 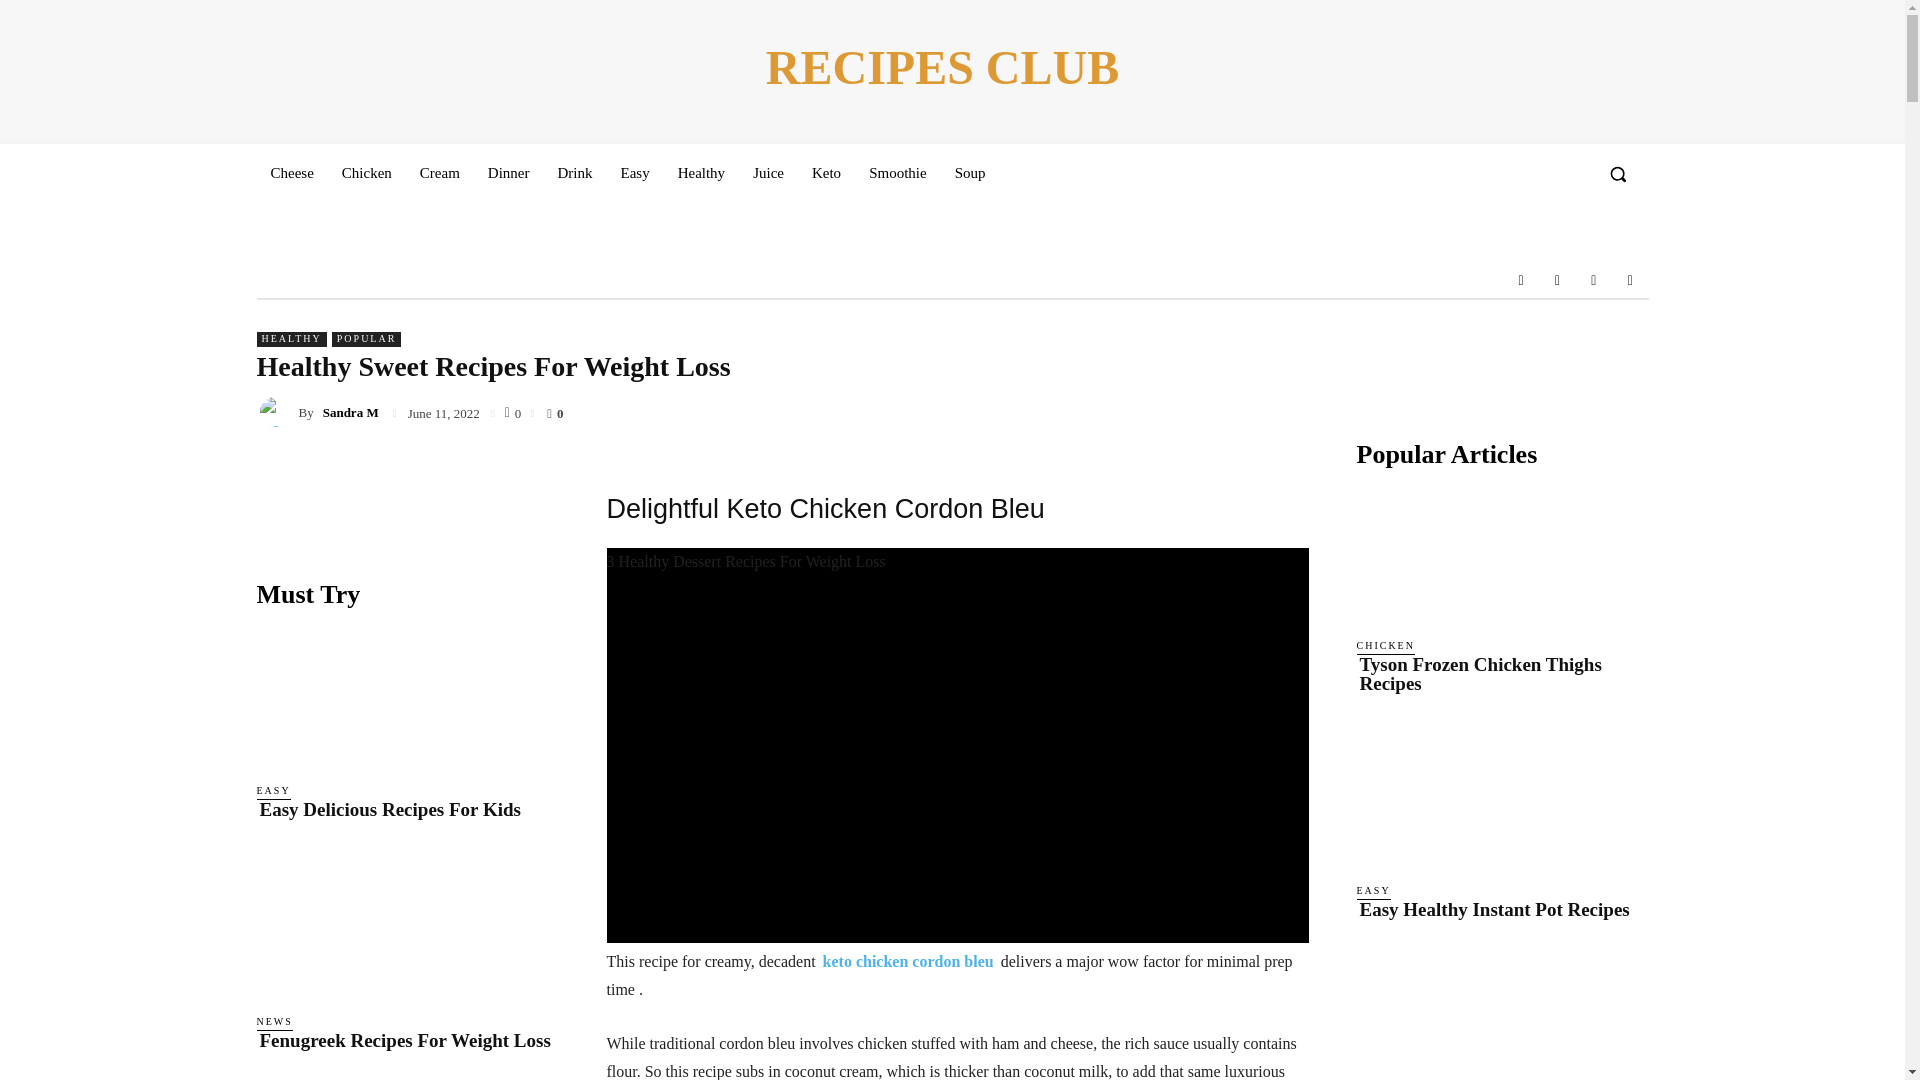 I want to click on Easy, so click(x=634, y=172).